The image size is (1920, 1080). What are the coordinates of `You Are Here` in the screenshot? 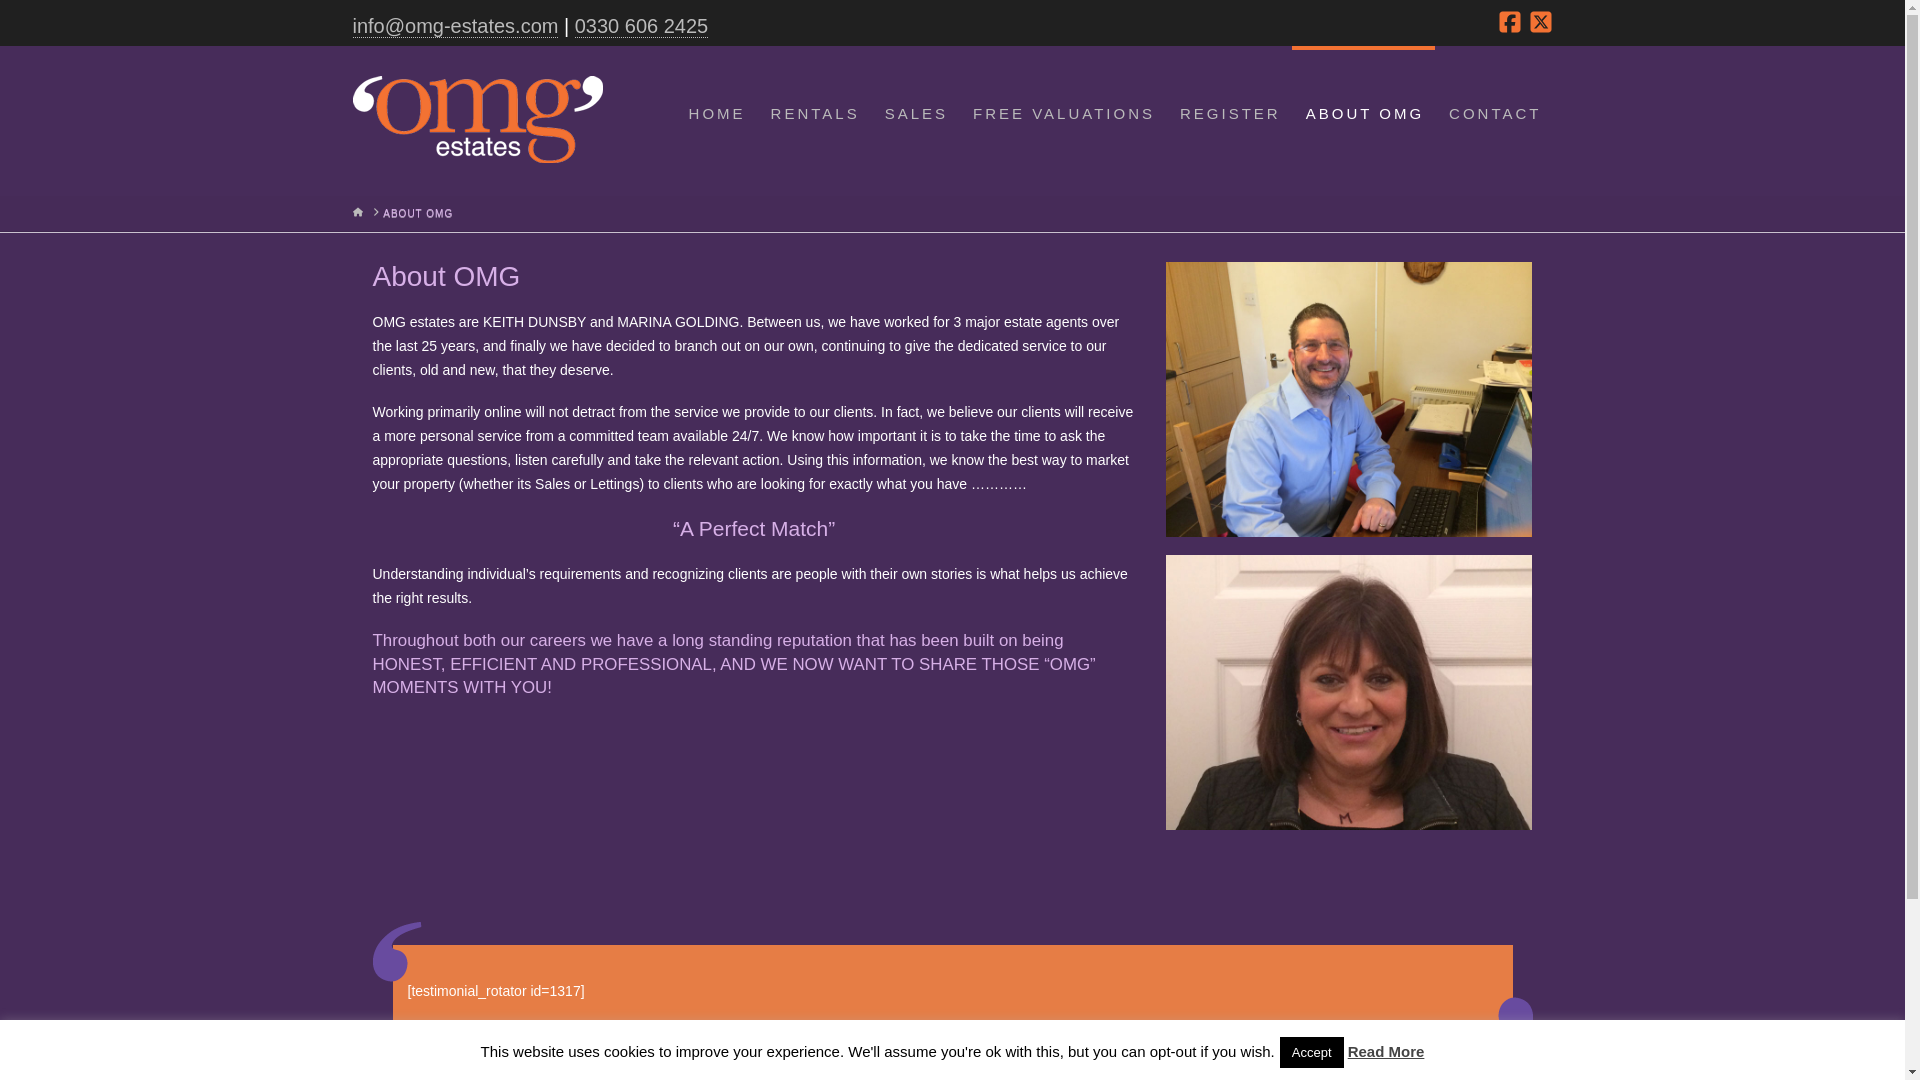 It's located at (418, 213).